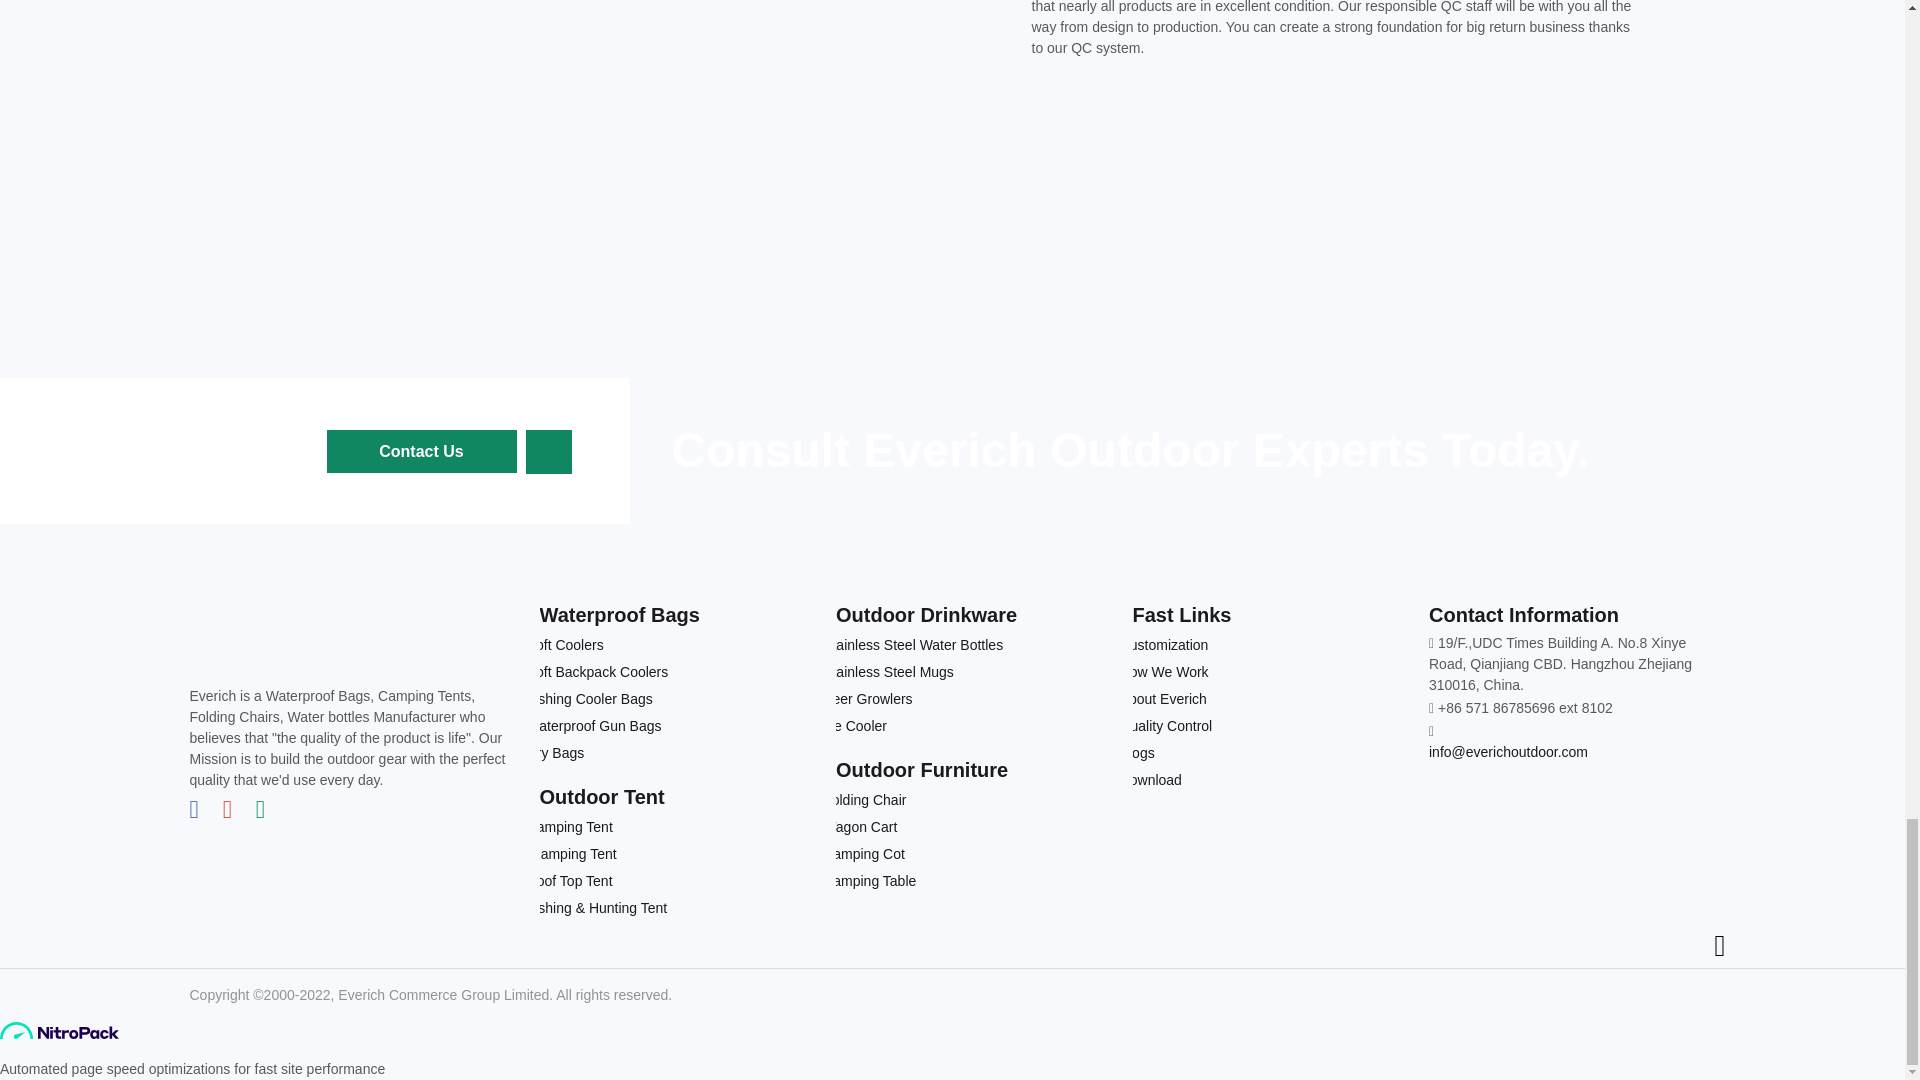 Image resolution: width=1920 pixels, height=1080 pixels. I want to click on Soft Coolers, so click(678, 644).